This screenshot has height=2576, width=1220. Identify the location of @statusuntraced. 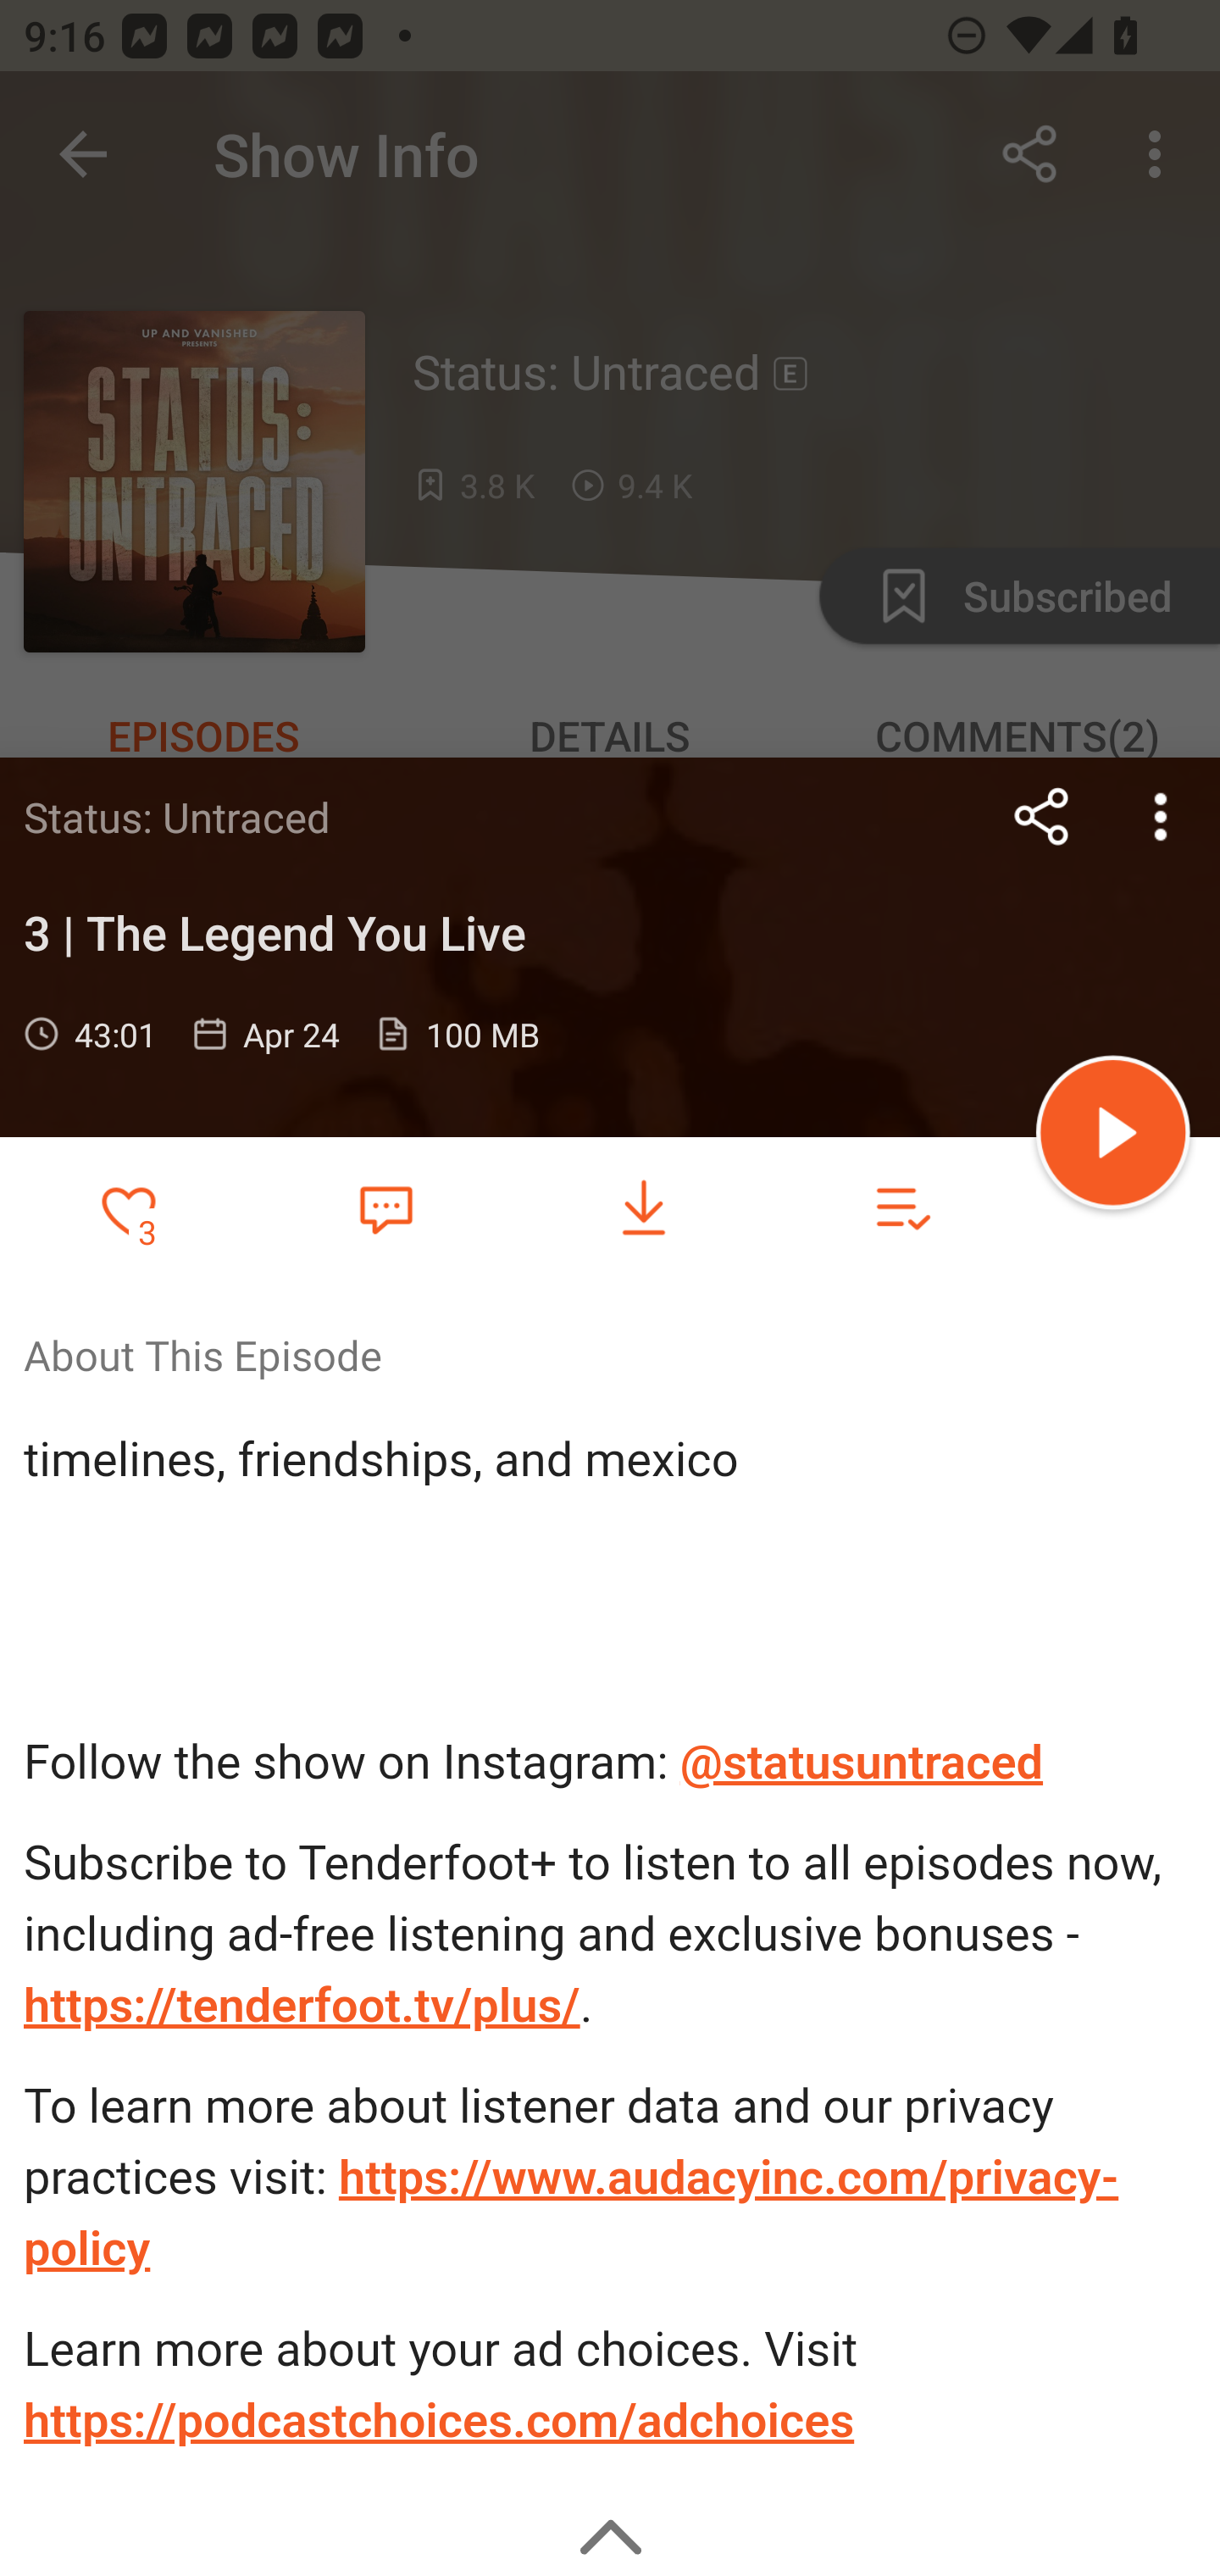
(862, 1763).